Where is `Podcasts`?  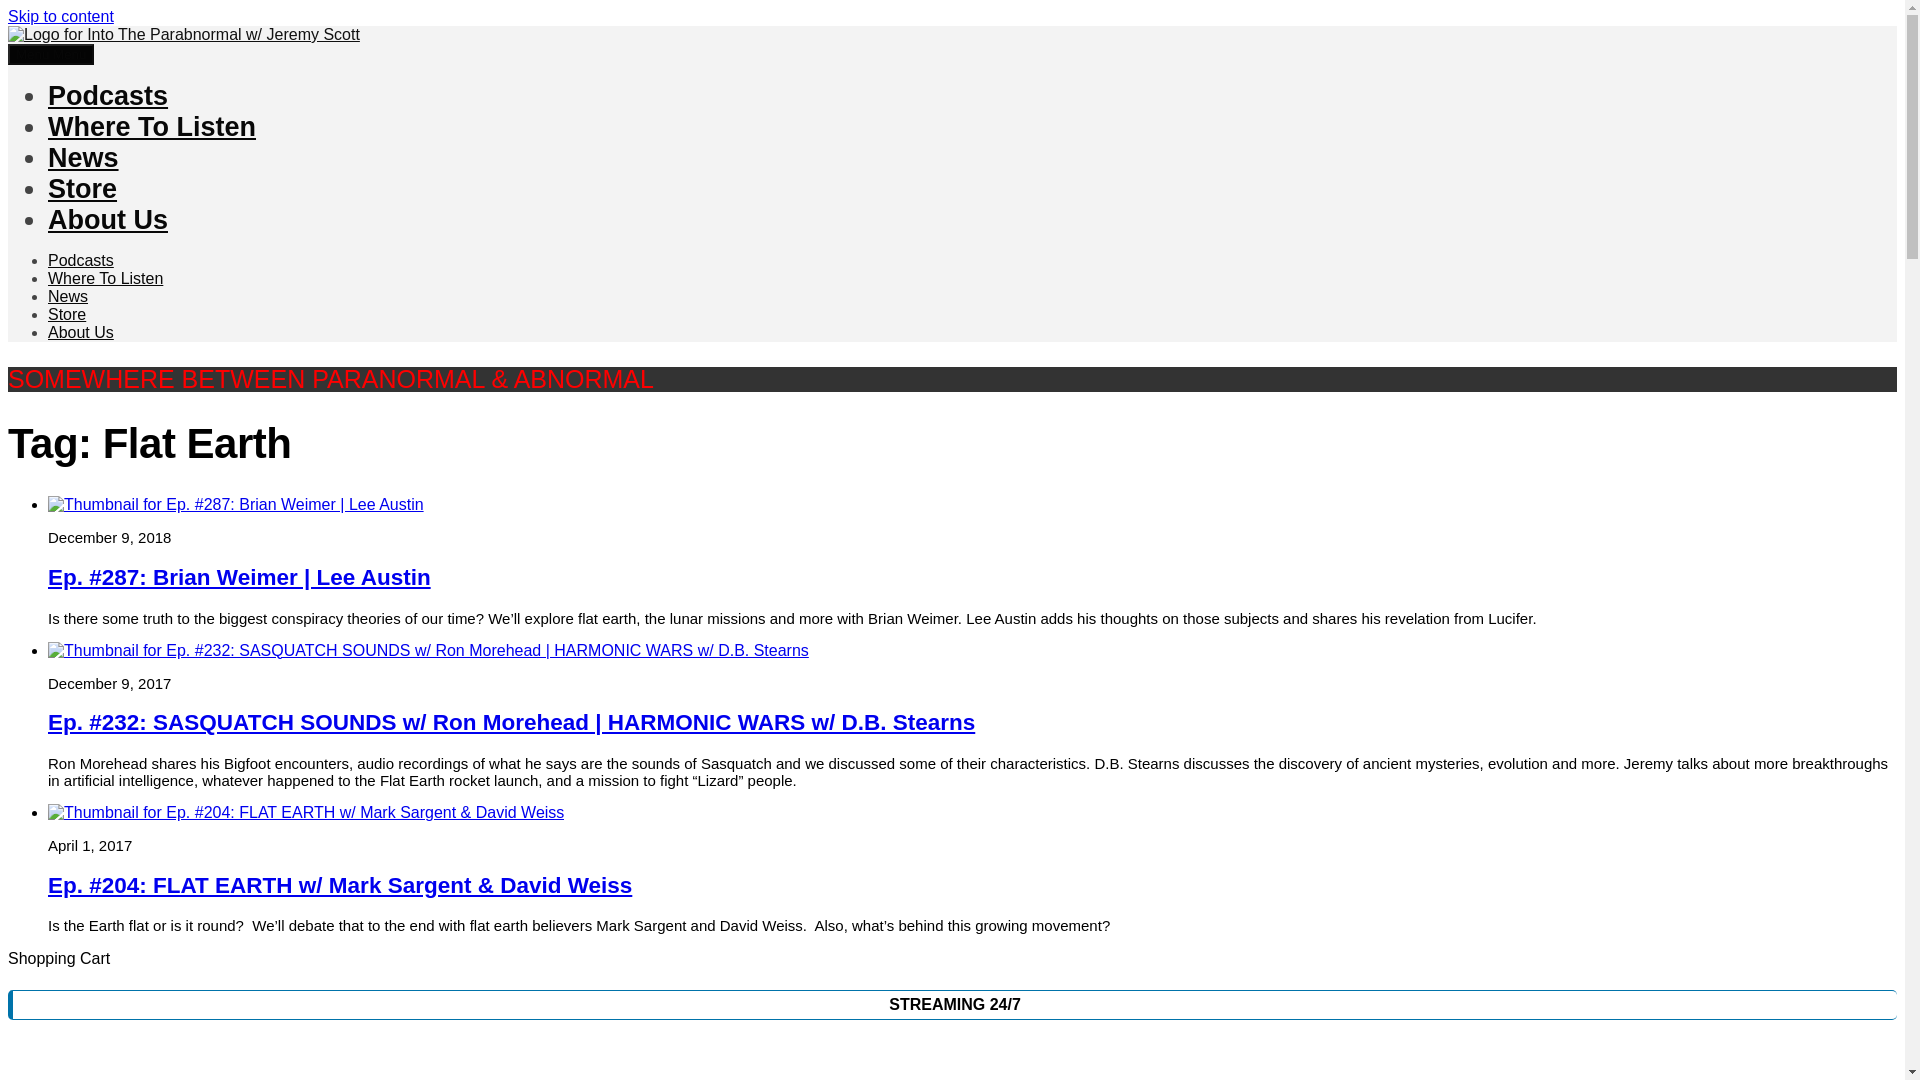 Podcasts is located at coordinates (80, 260).